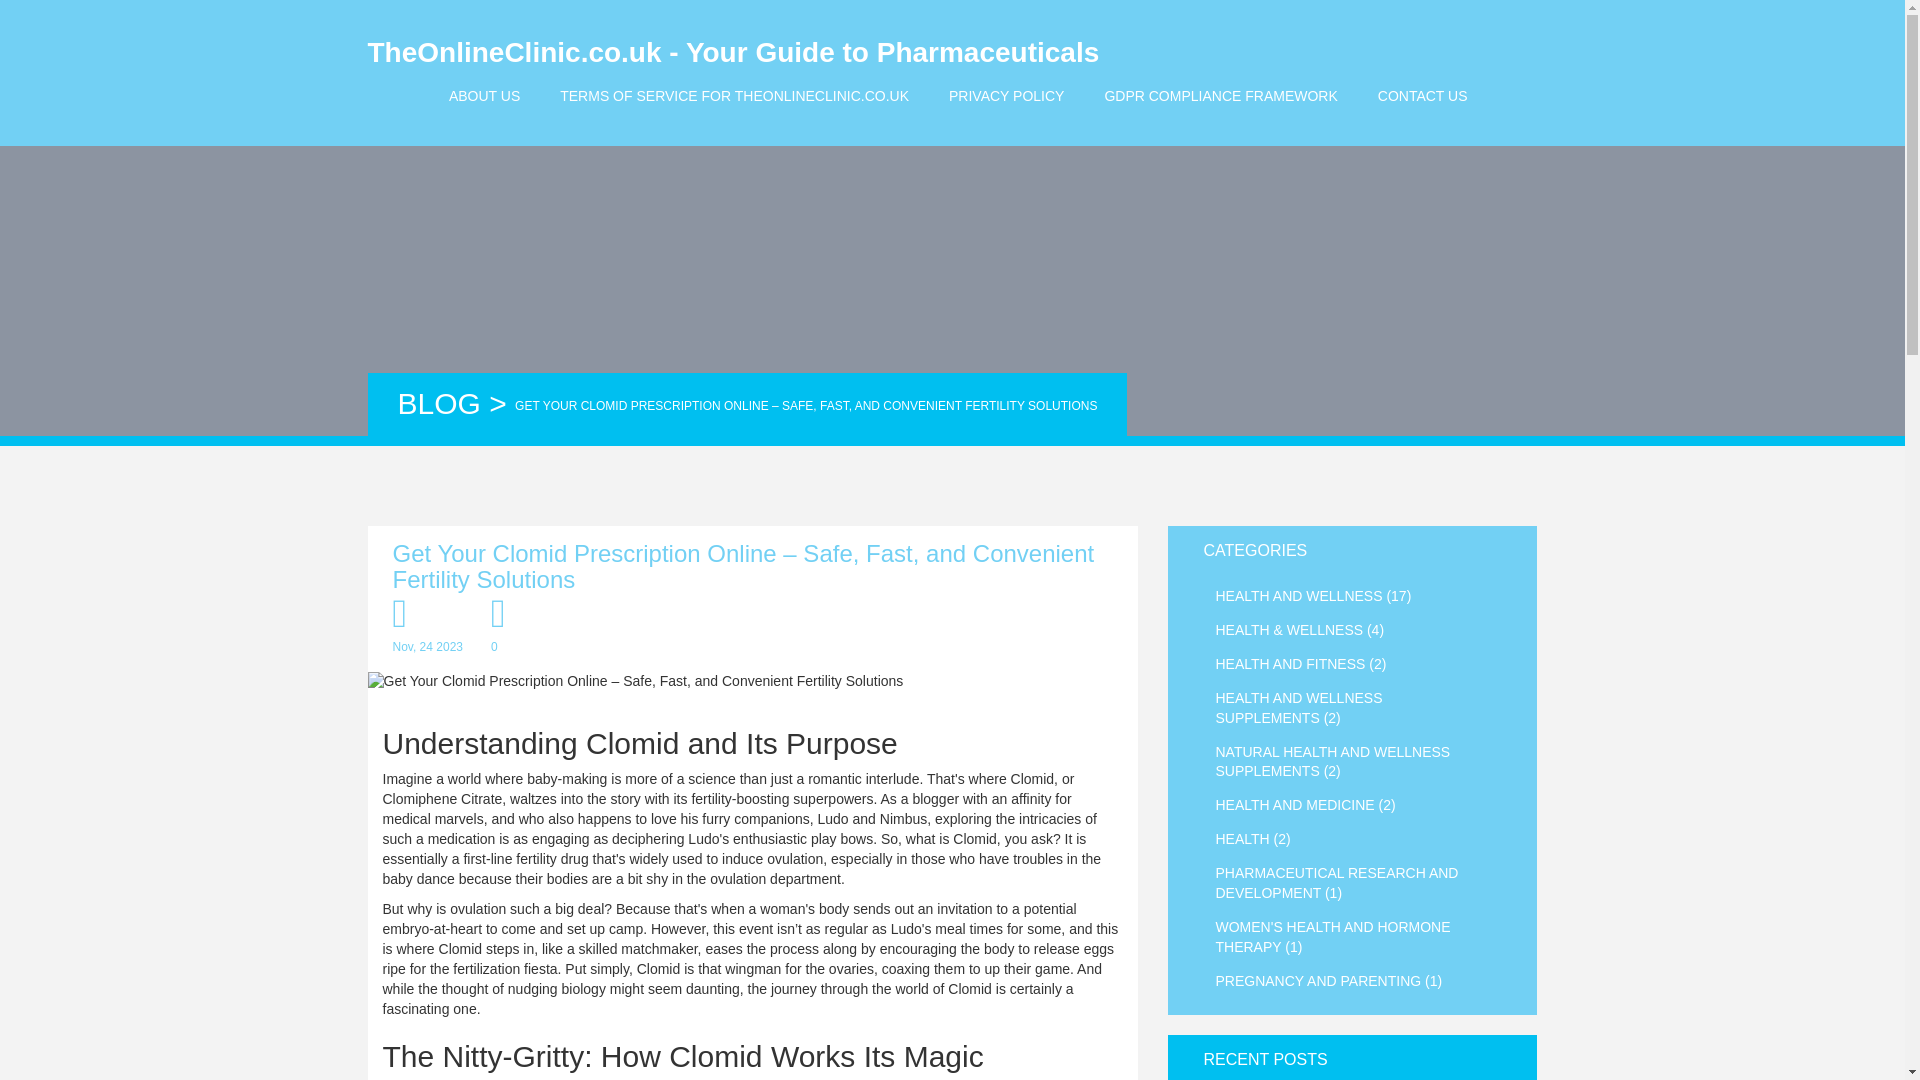  I want to click on CONTACT US, so click(1422, 95).